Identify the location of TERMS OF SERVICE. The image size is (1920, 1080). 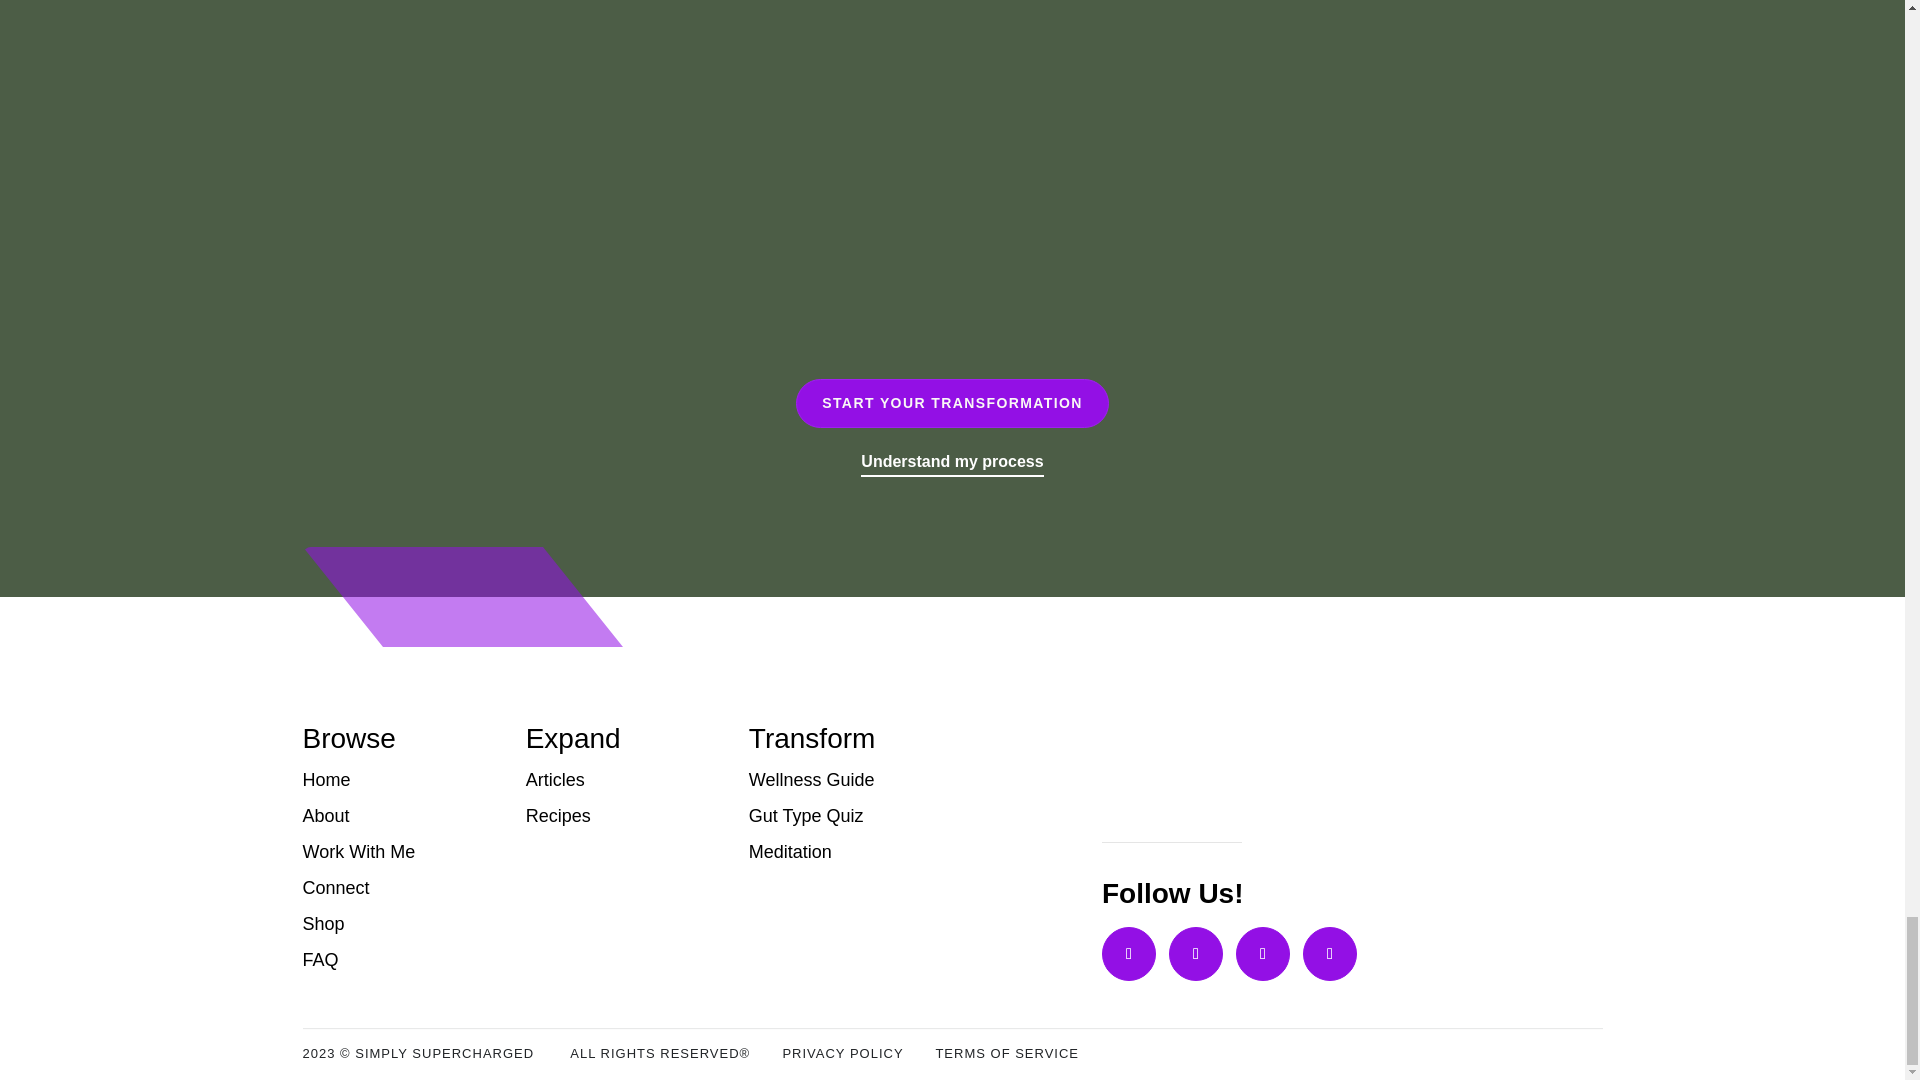
(1007, 1053).